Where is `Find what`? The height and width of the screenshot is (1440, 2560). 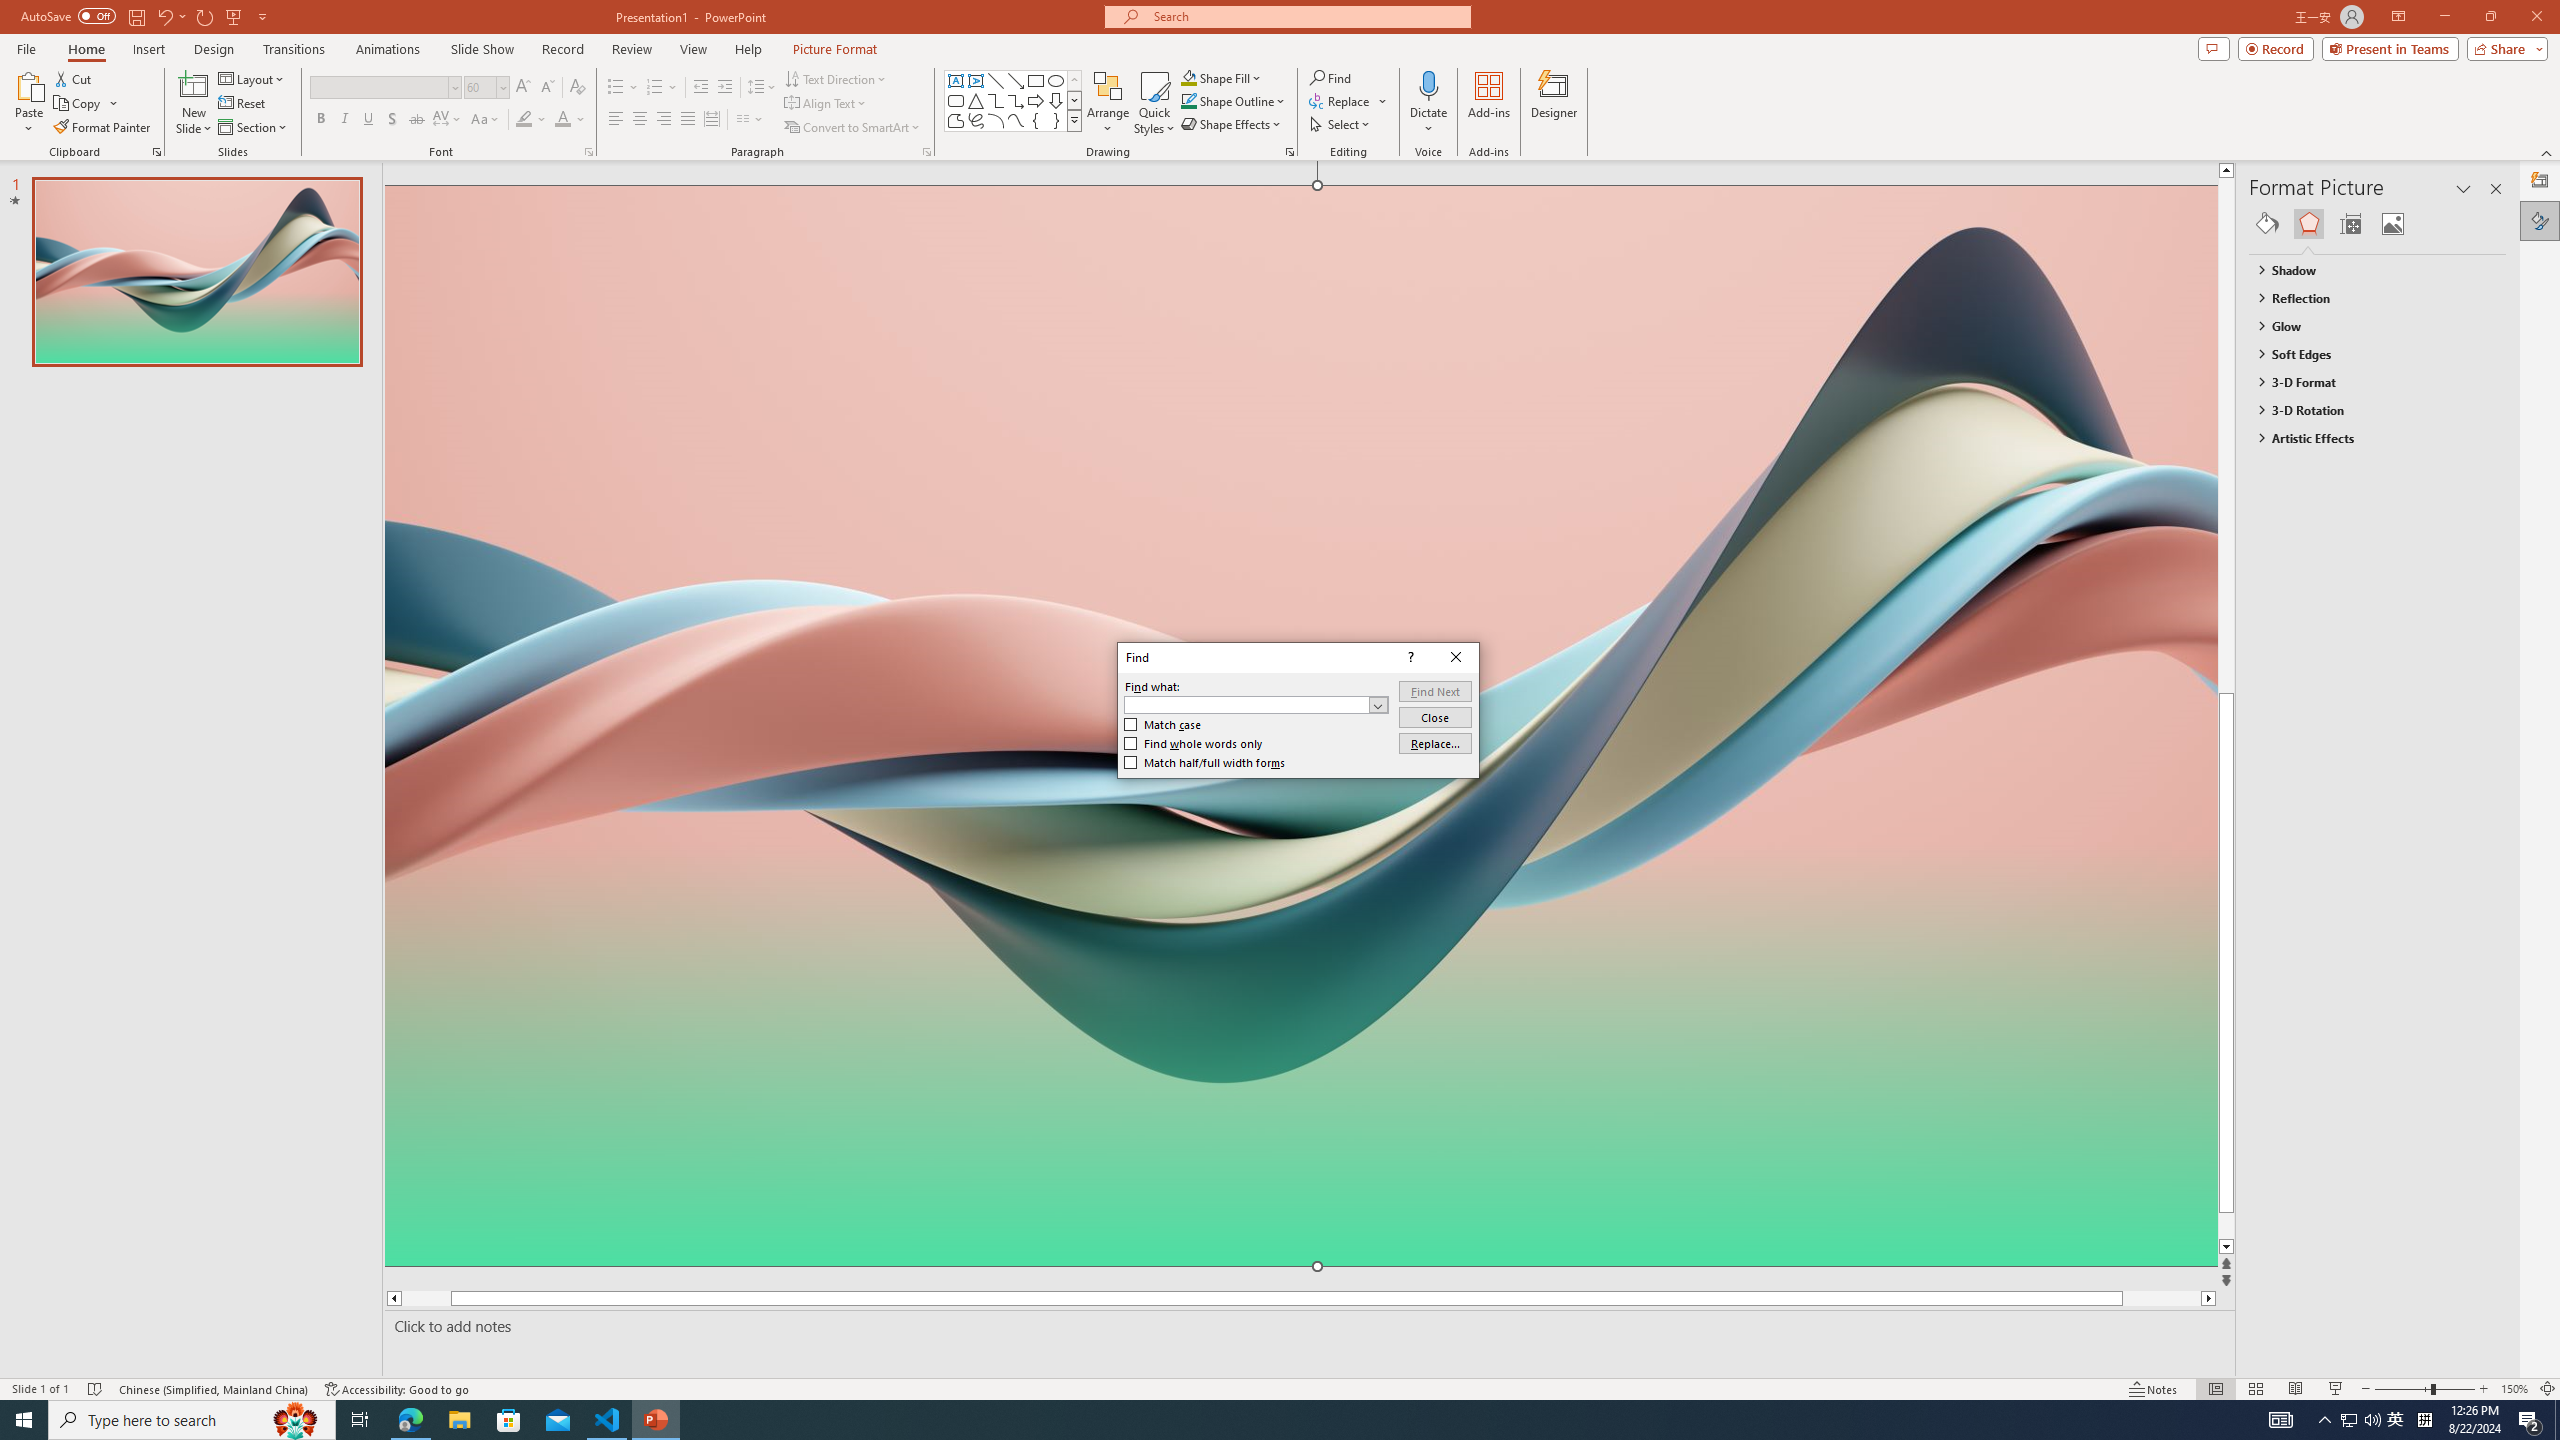
Find what is located at coordinates (1256, 704).